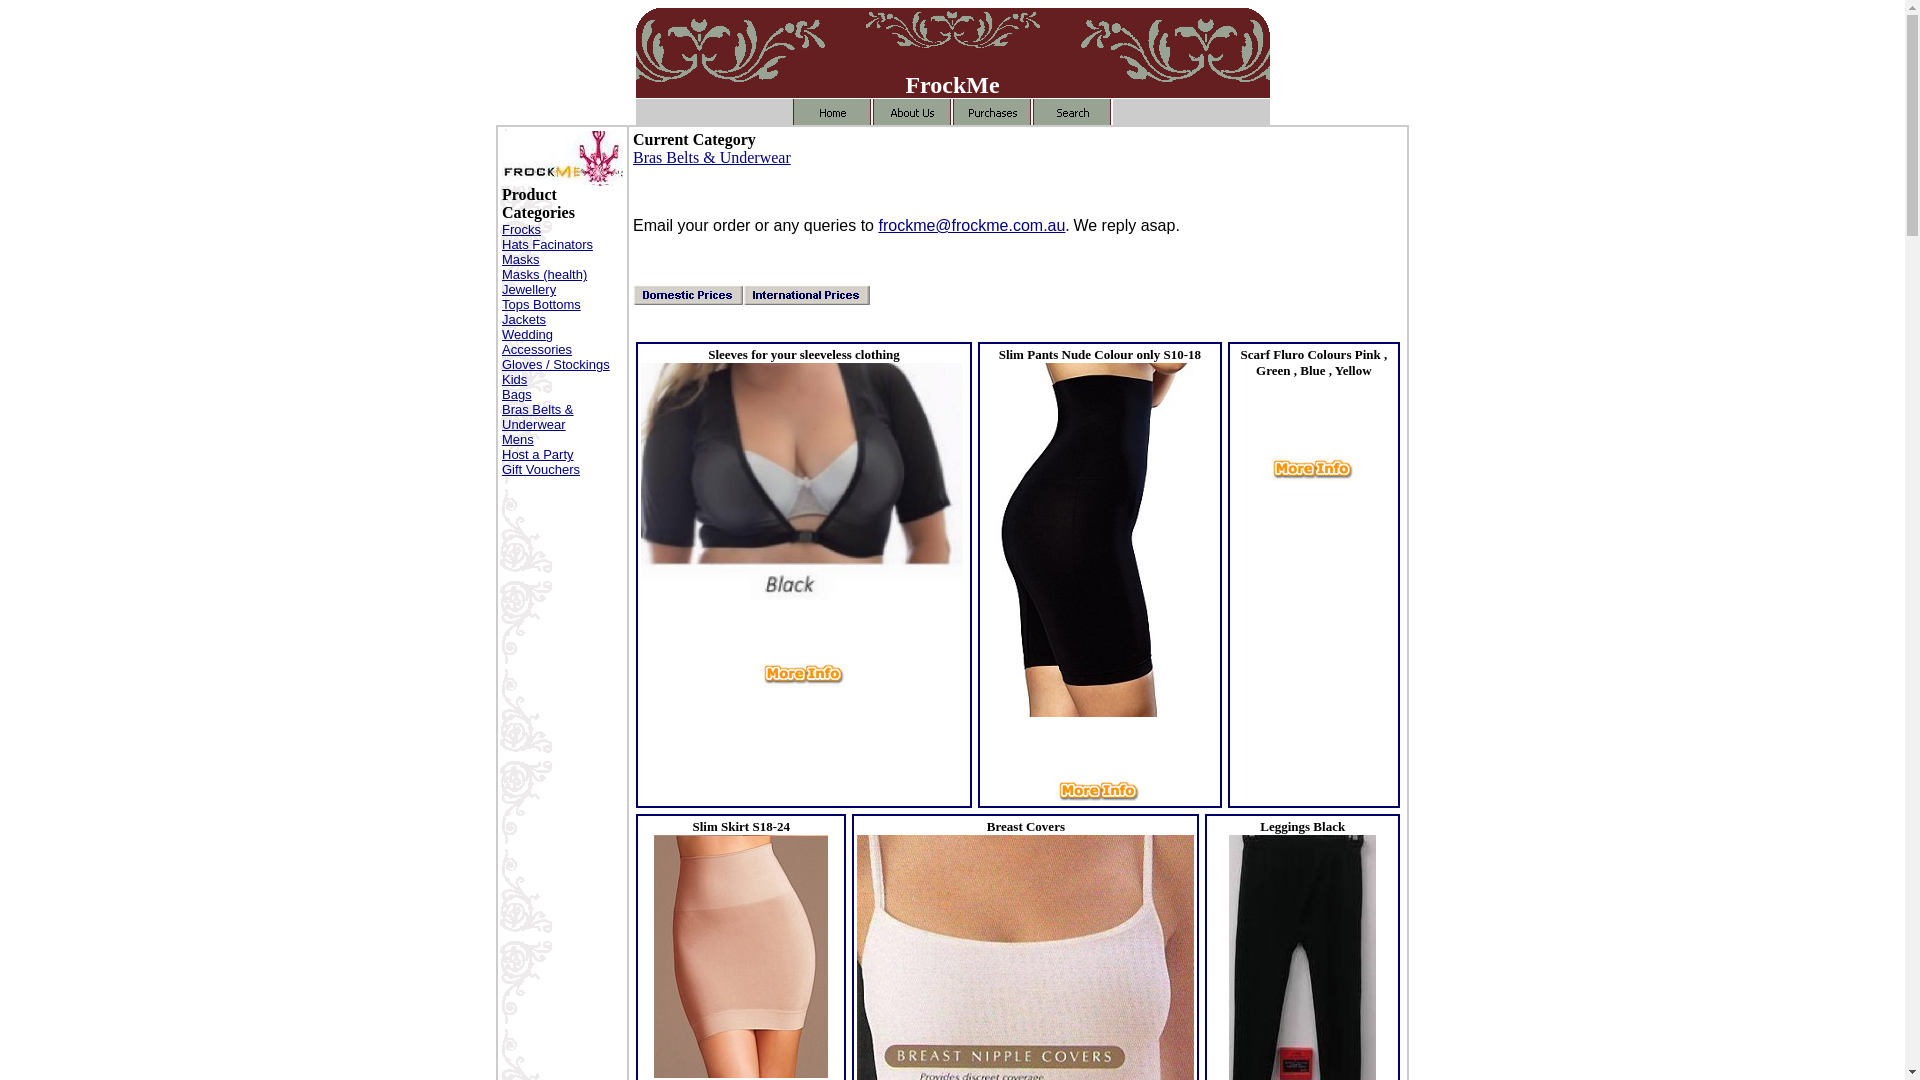  What do you see at coordinates (541, 470) in the screenshot?
I see `Gift Vouchers` at bounding box center [541, 470].